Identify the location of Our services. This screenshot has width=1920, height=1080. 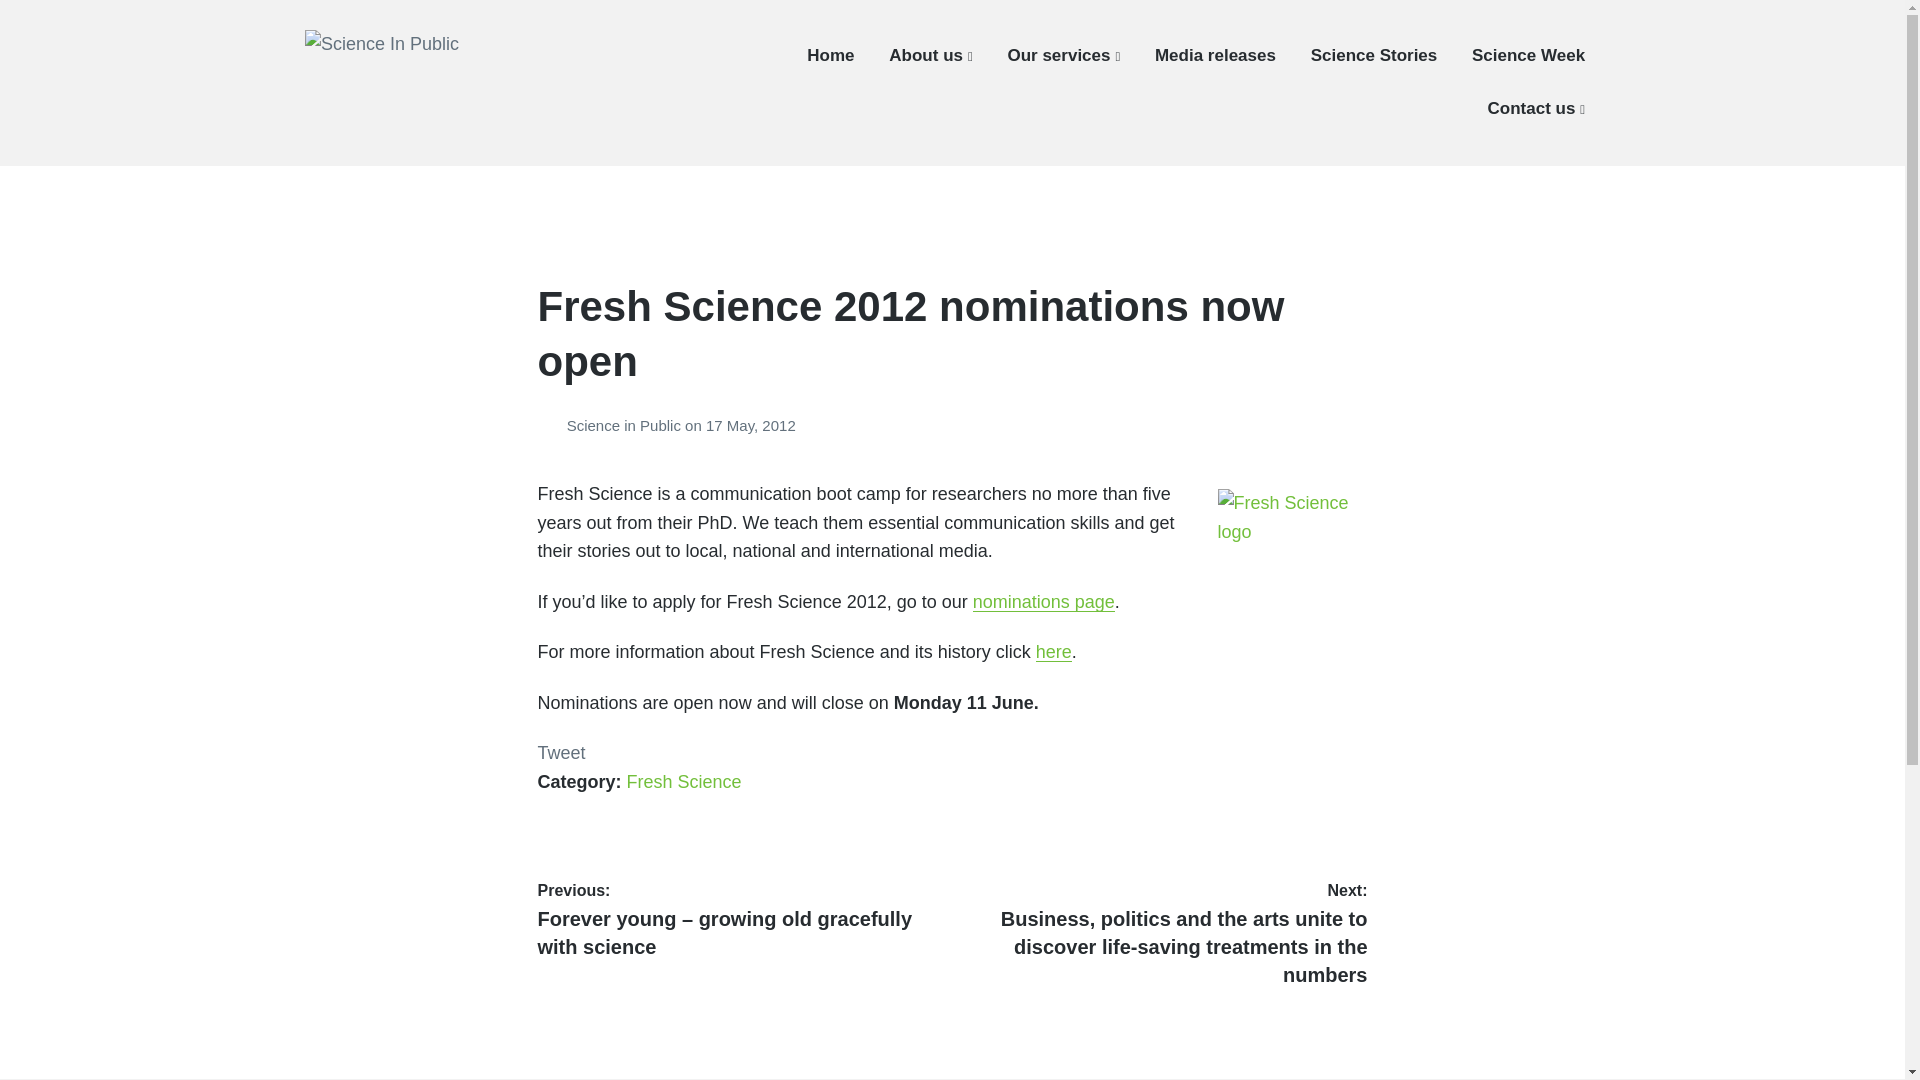
(1062, 56).